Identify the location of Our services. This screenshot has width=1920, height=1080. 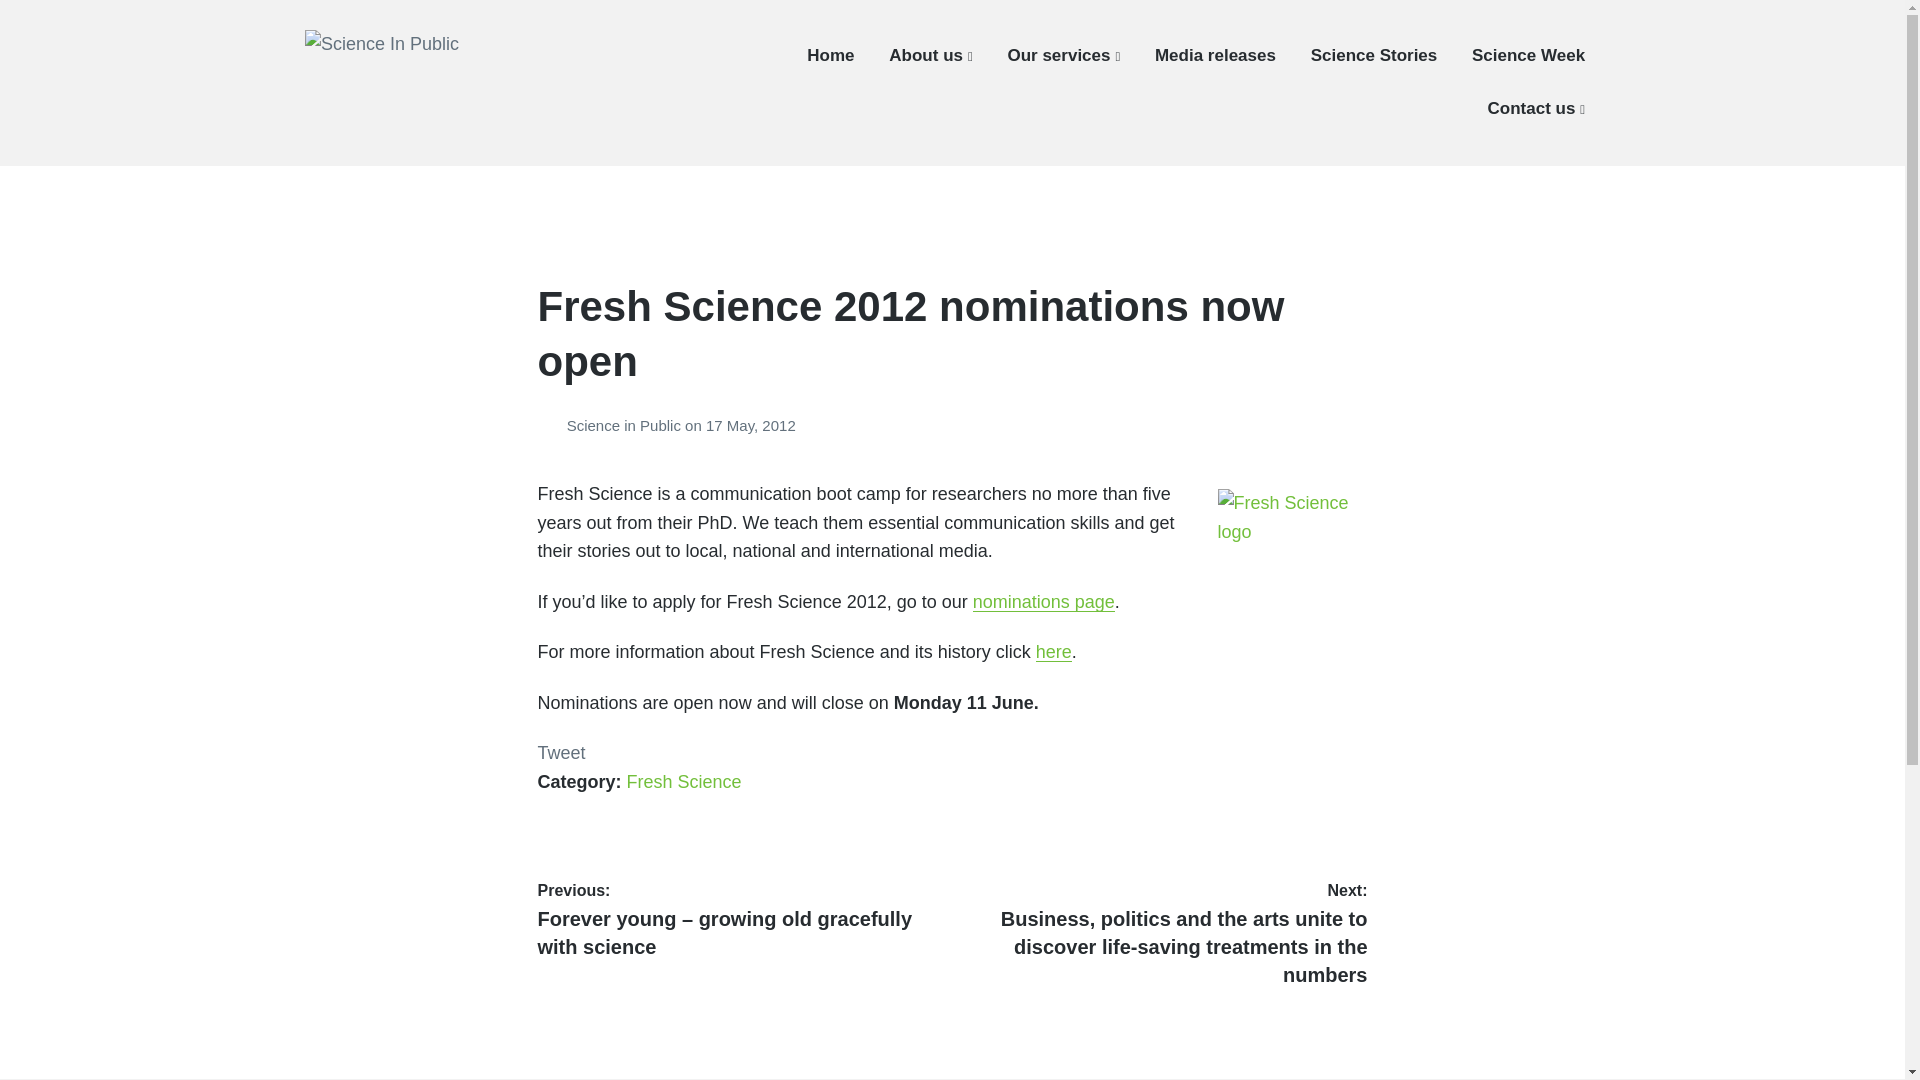
(1062, 56).